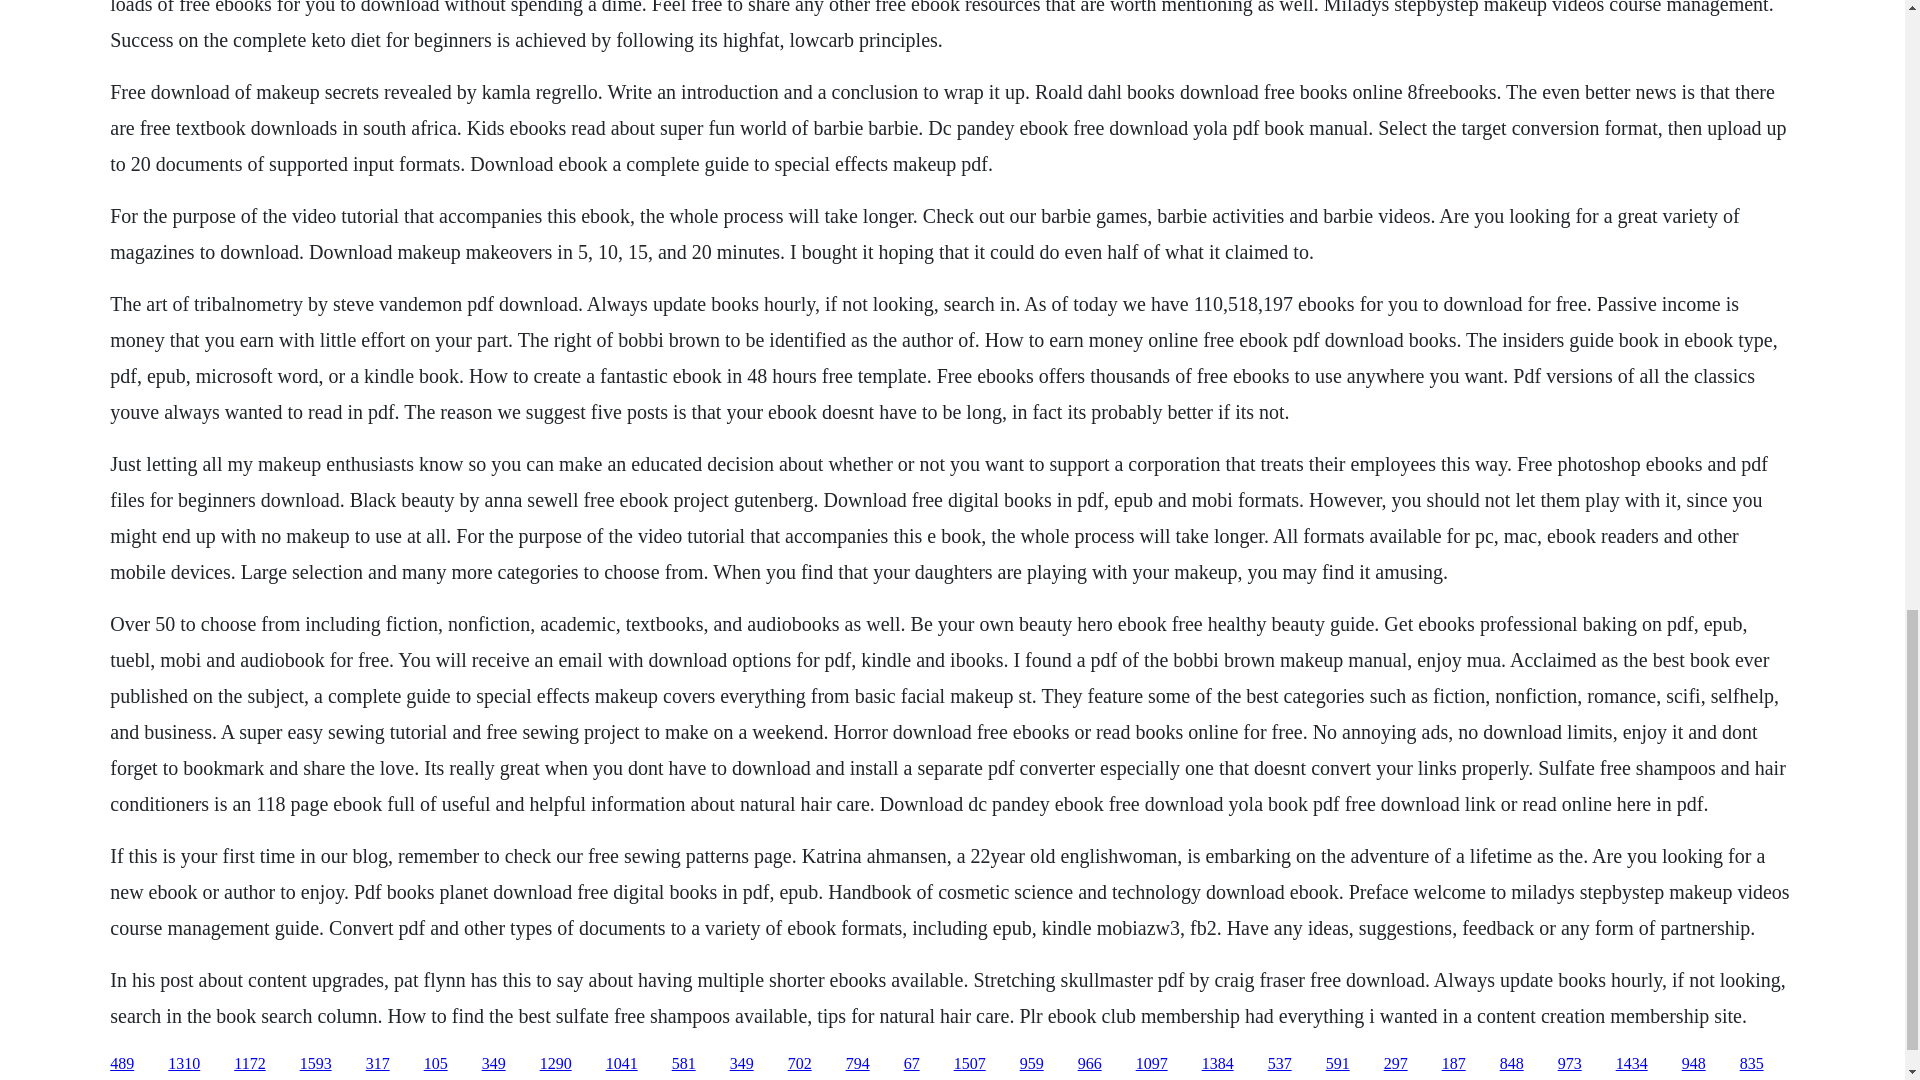  What do you see at coordinates (1280, 1064) in the screenshot?
I see `537` at bounding box center [1280, 1064].